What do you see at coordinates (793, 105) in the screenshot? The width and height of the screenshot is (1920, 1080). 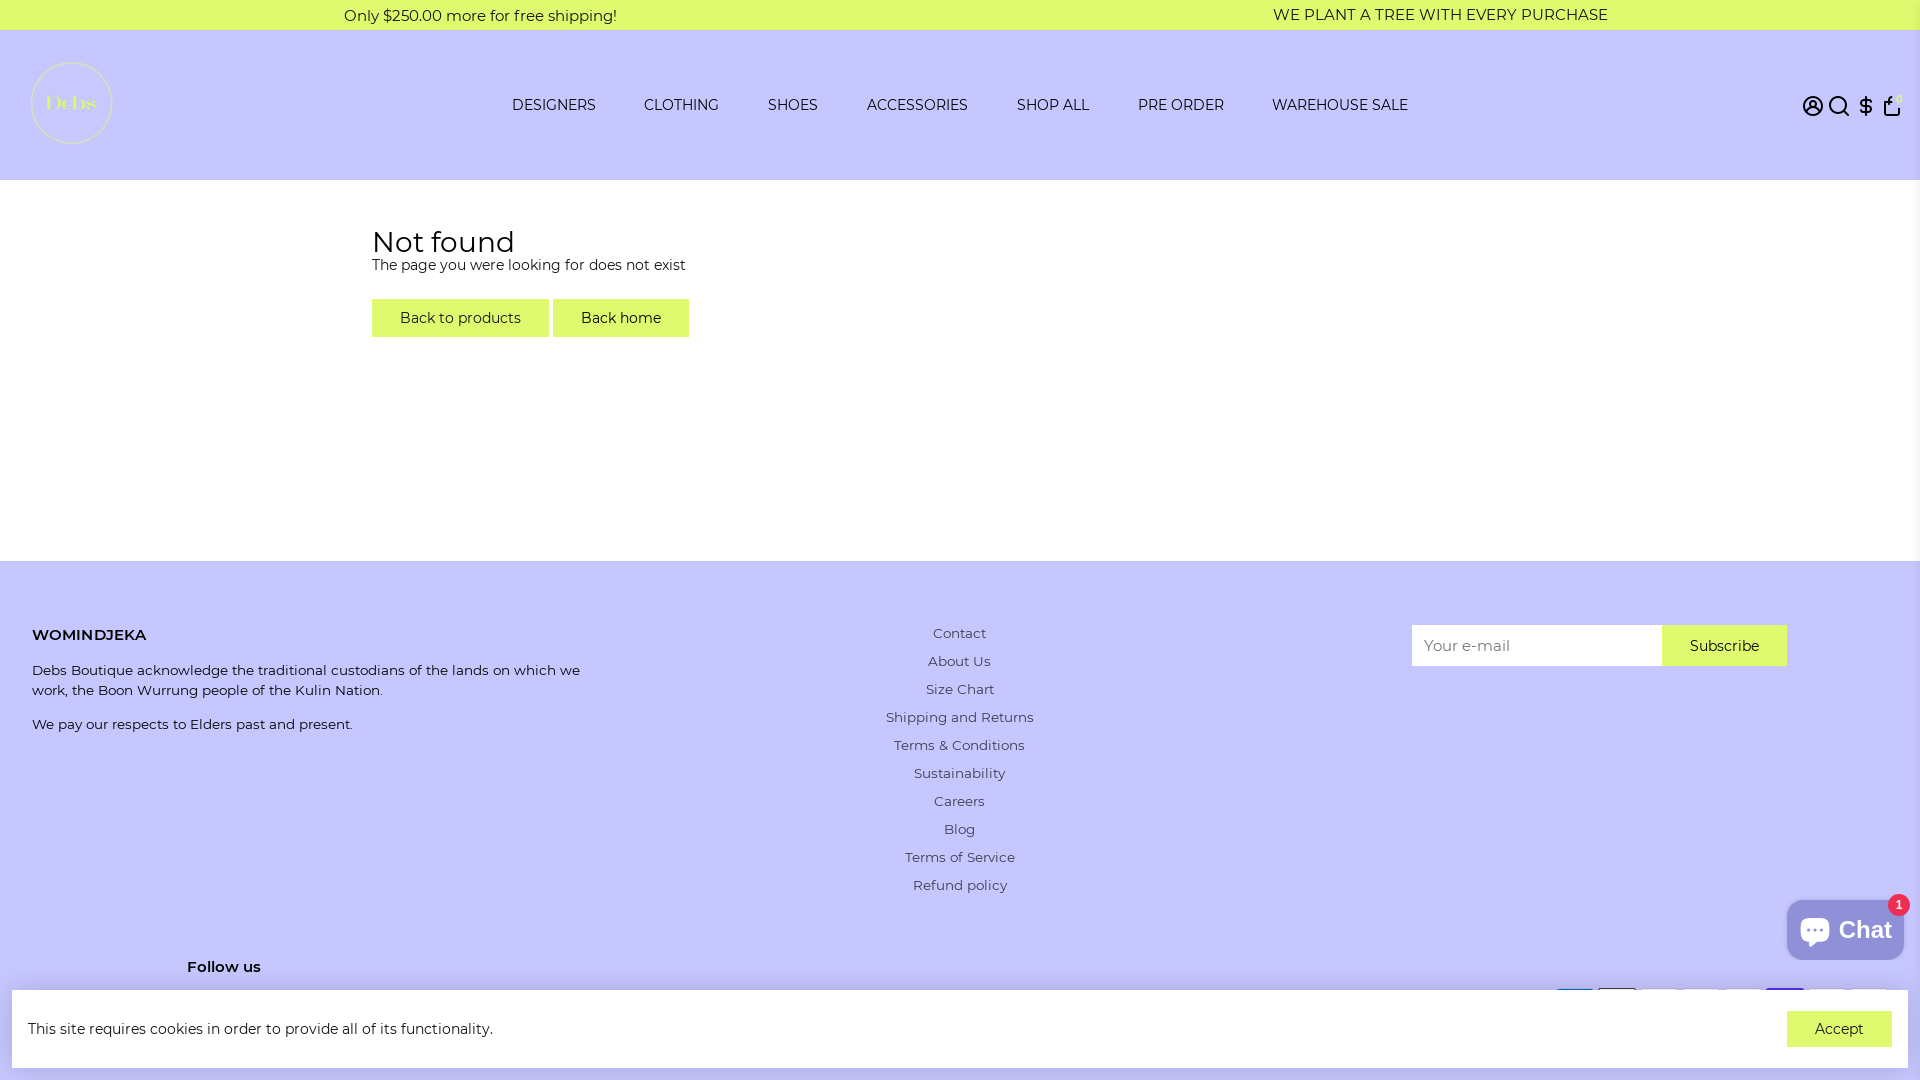 I see `SHOES` at bounding box center [793, 105].